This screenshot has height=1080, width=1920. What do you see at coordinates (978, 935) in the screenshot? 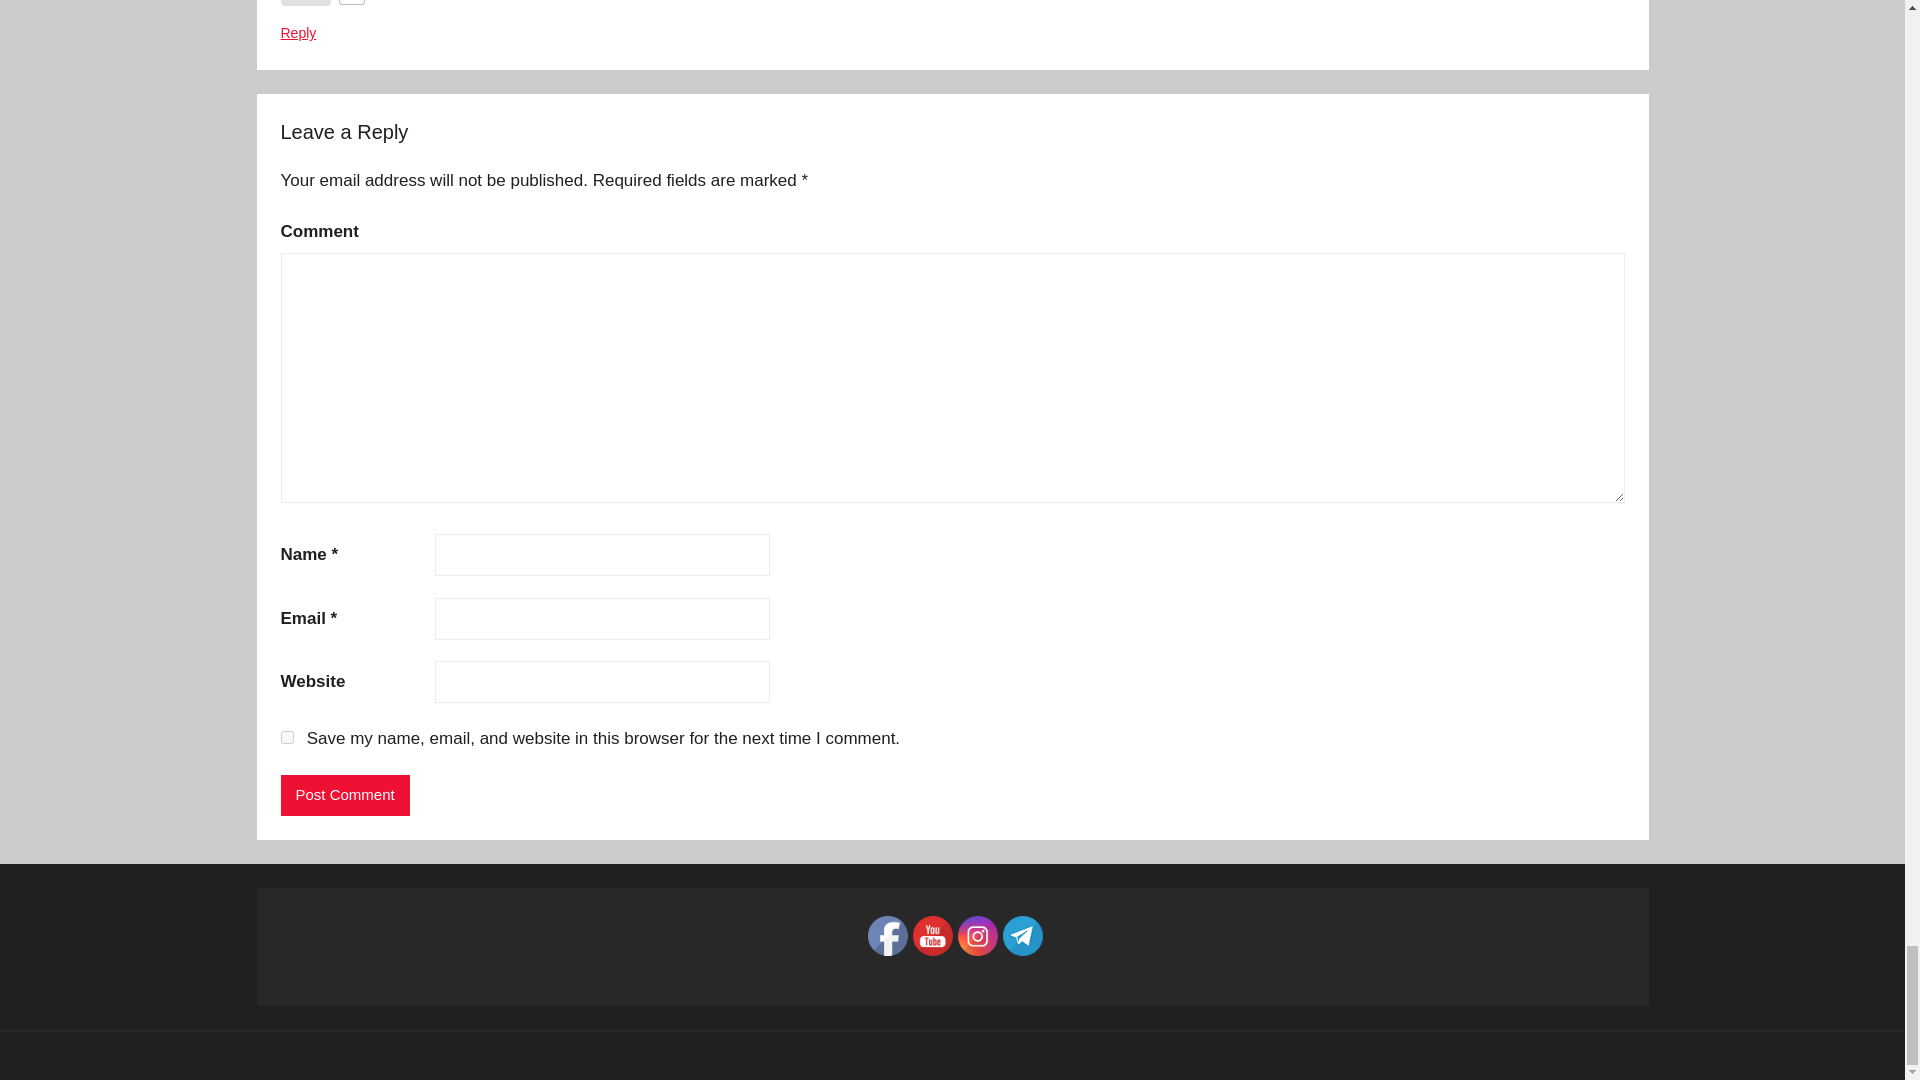
I see `Instagram` at bounding box center [978, 935].